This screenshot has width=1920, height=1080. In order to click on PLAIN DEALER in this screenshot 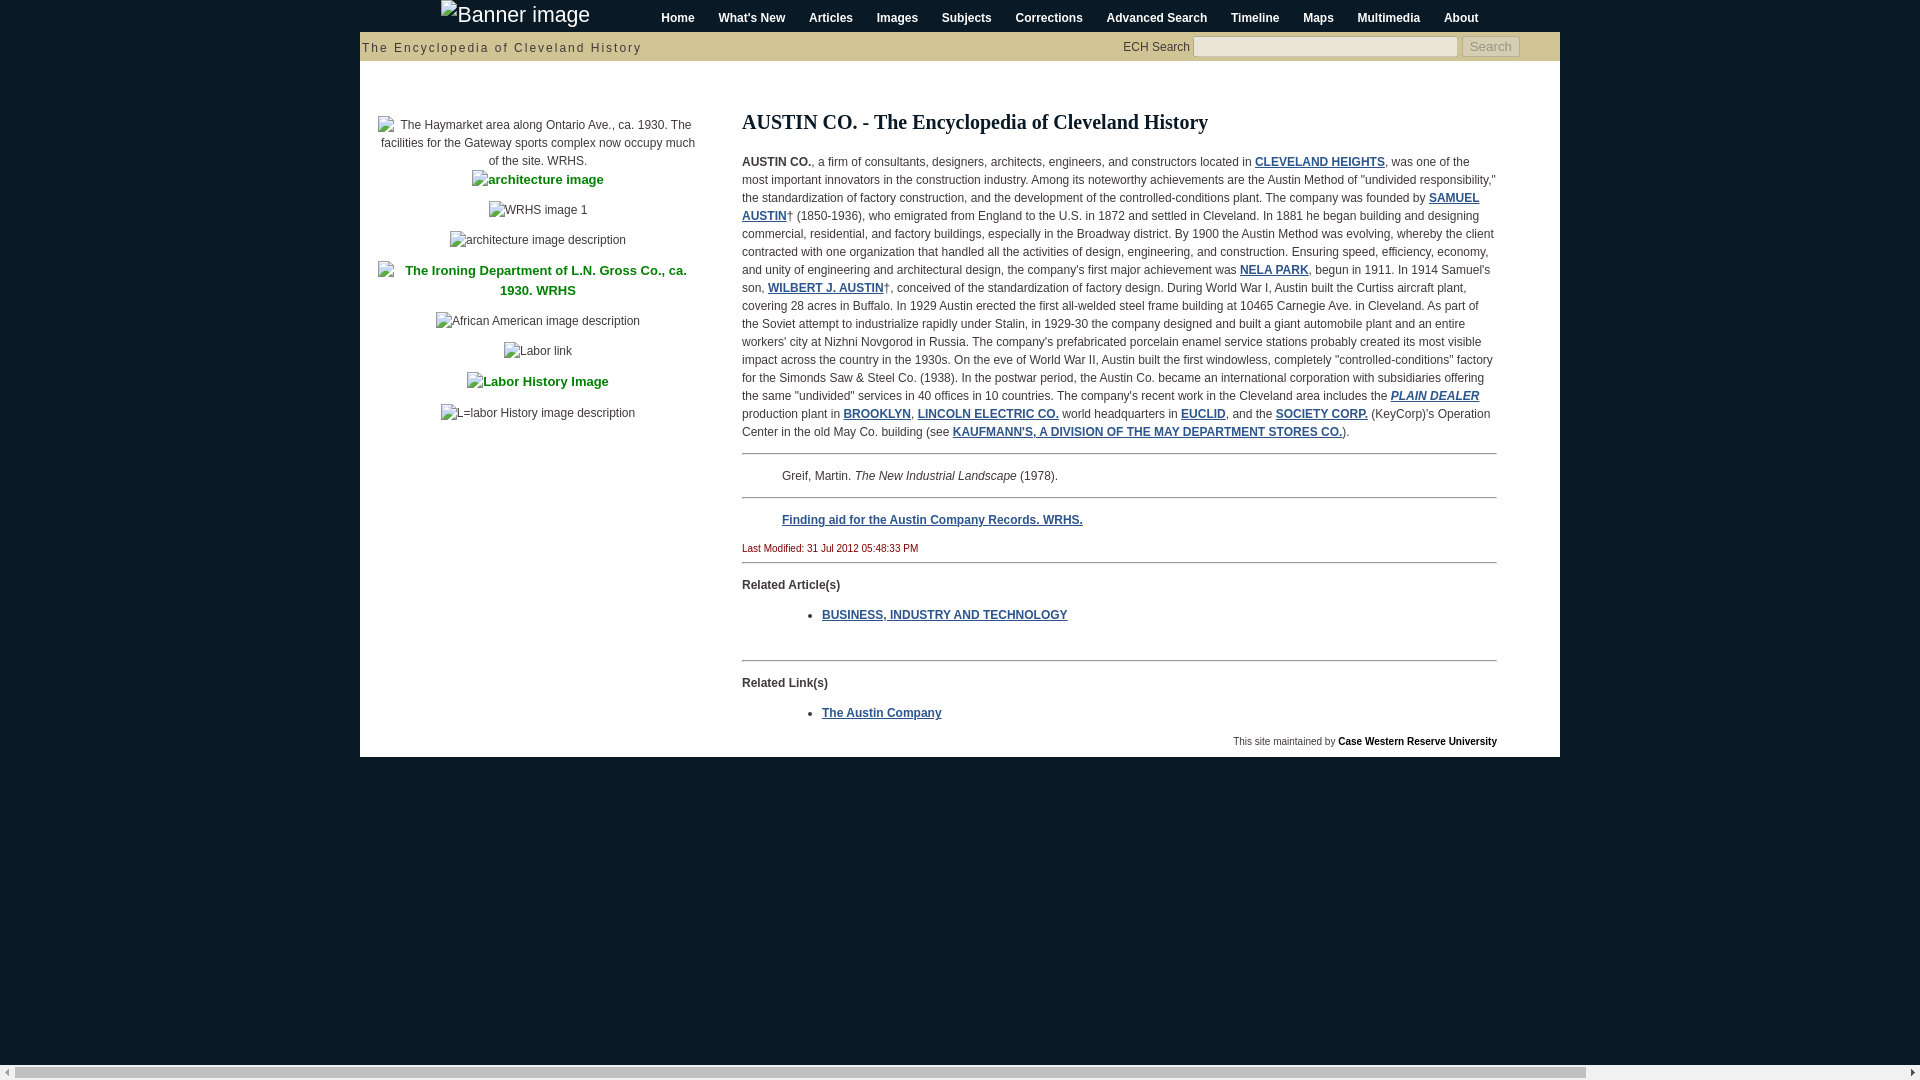, I will do `click(1435, 395)`.